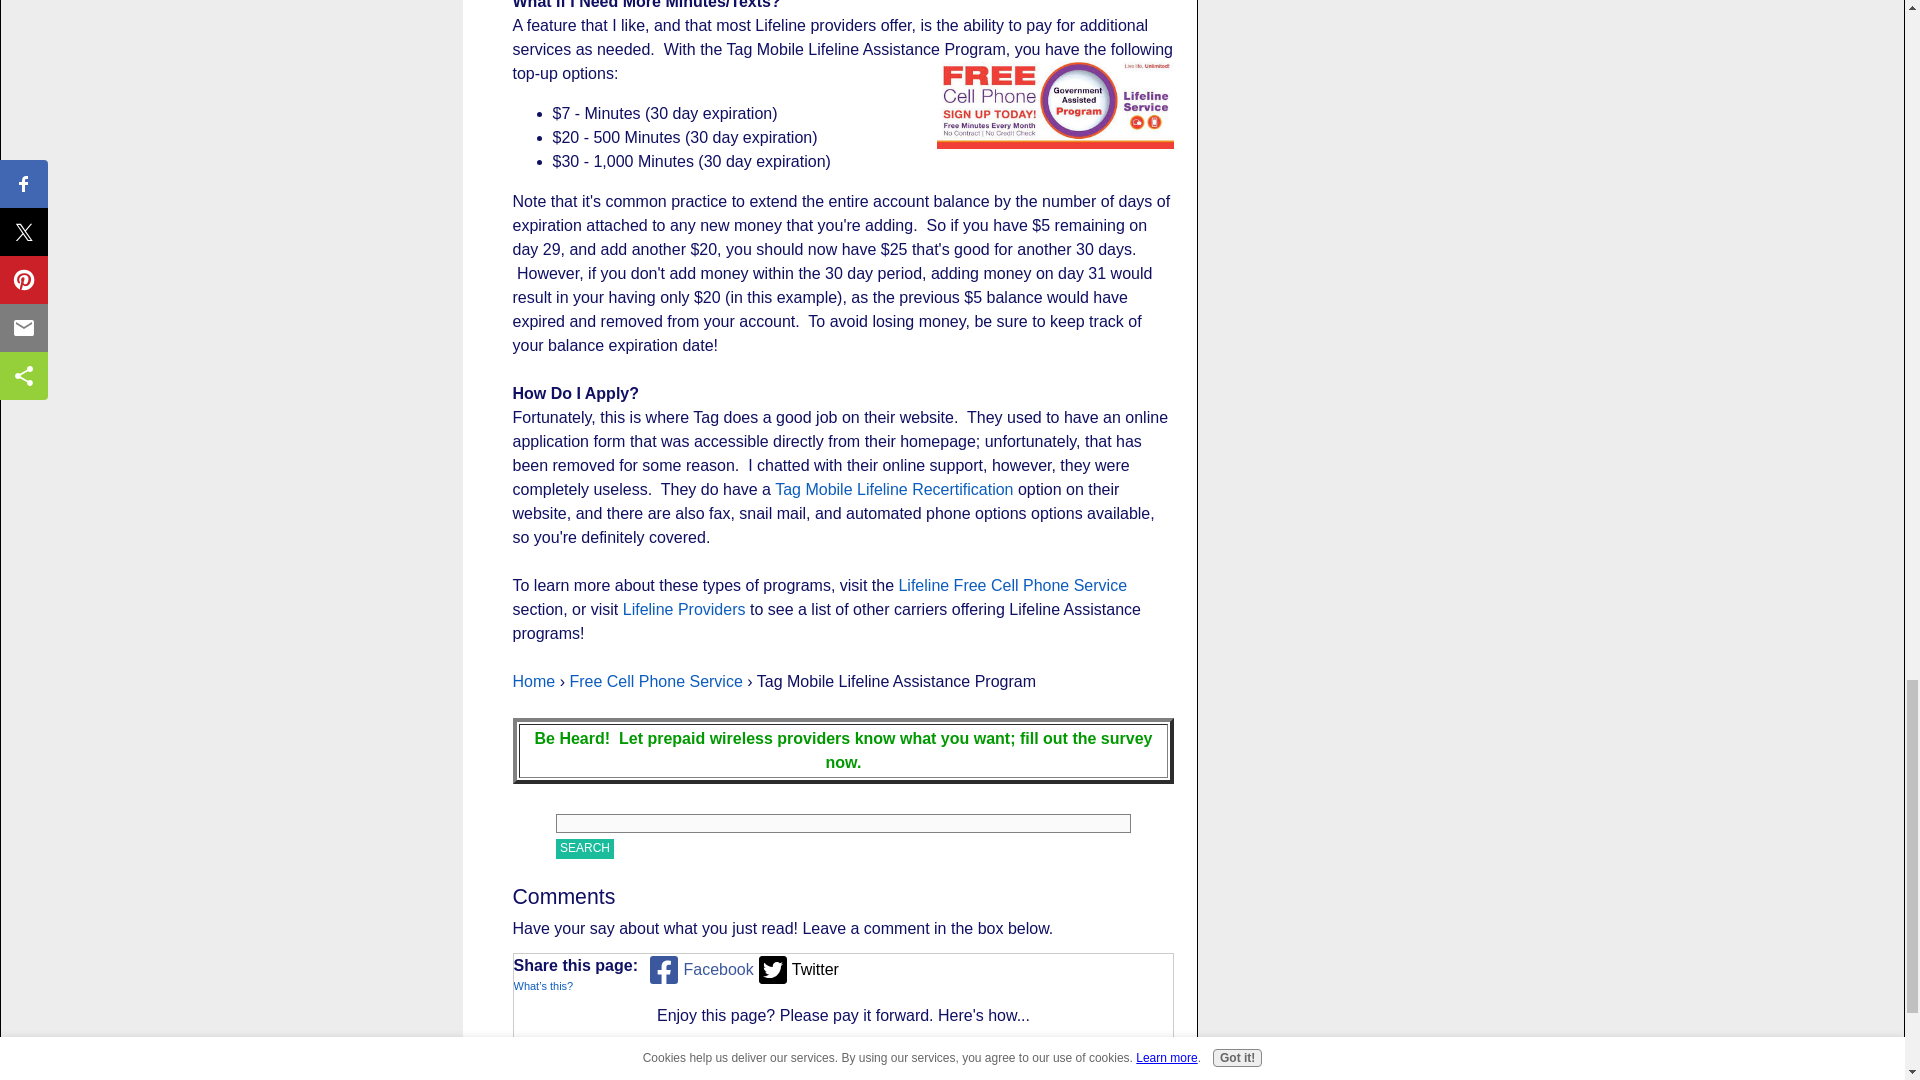 This screenshot has width=1920, height=1080. What do you see at coordinates (585, 848) in the screenshot?
I see `Search` at bounding box center [585, 848].